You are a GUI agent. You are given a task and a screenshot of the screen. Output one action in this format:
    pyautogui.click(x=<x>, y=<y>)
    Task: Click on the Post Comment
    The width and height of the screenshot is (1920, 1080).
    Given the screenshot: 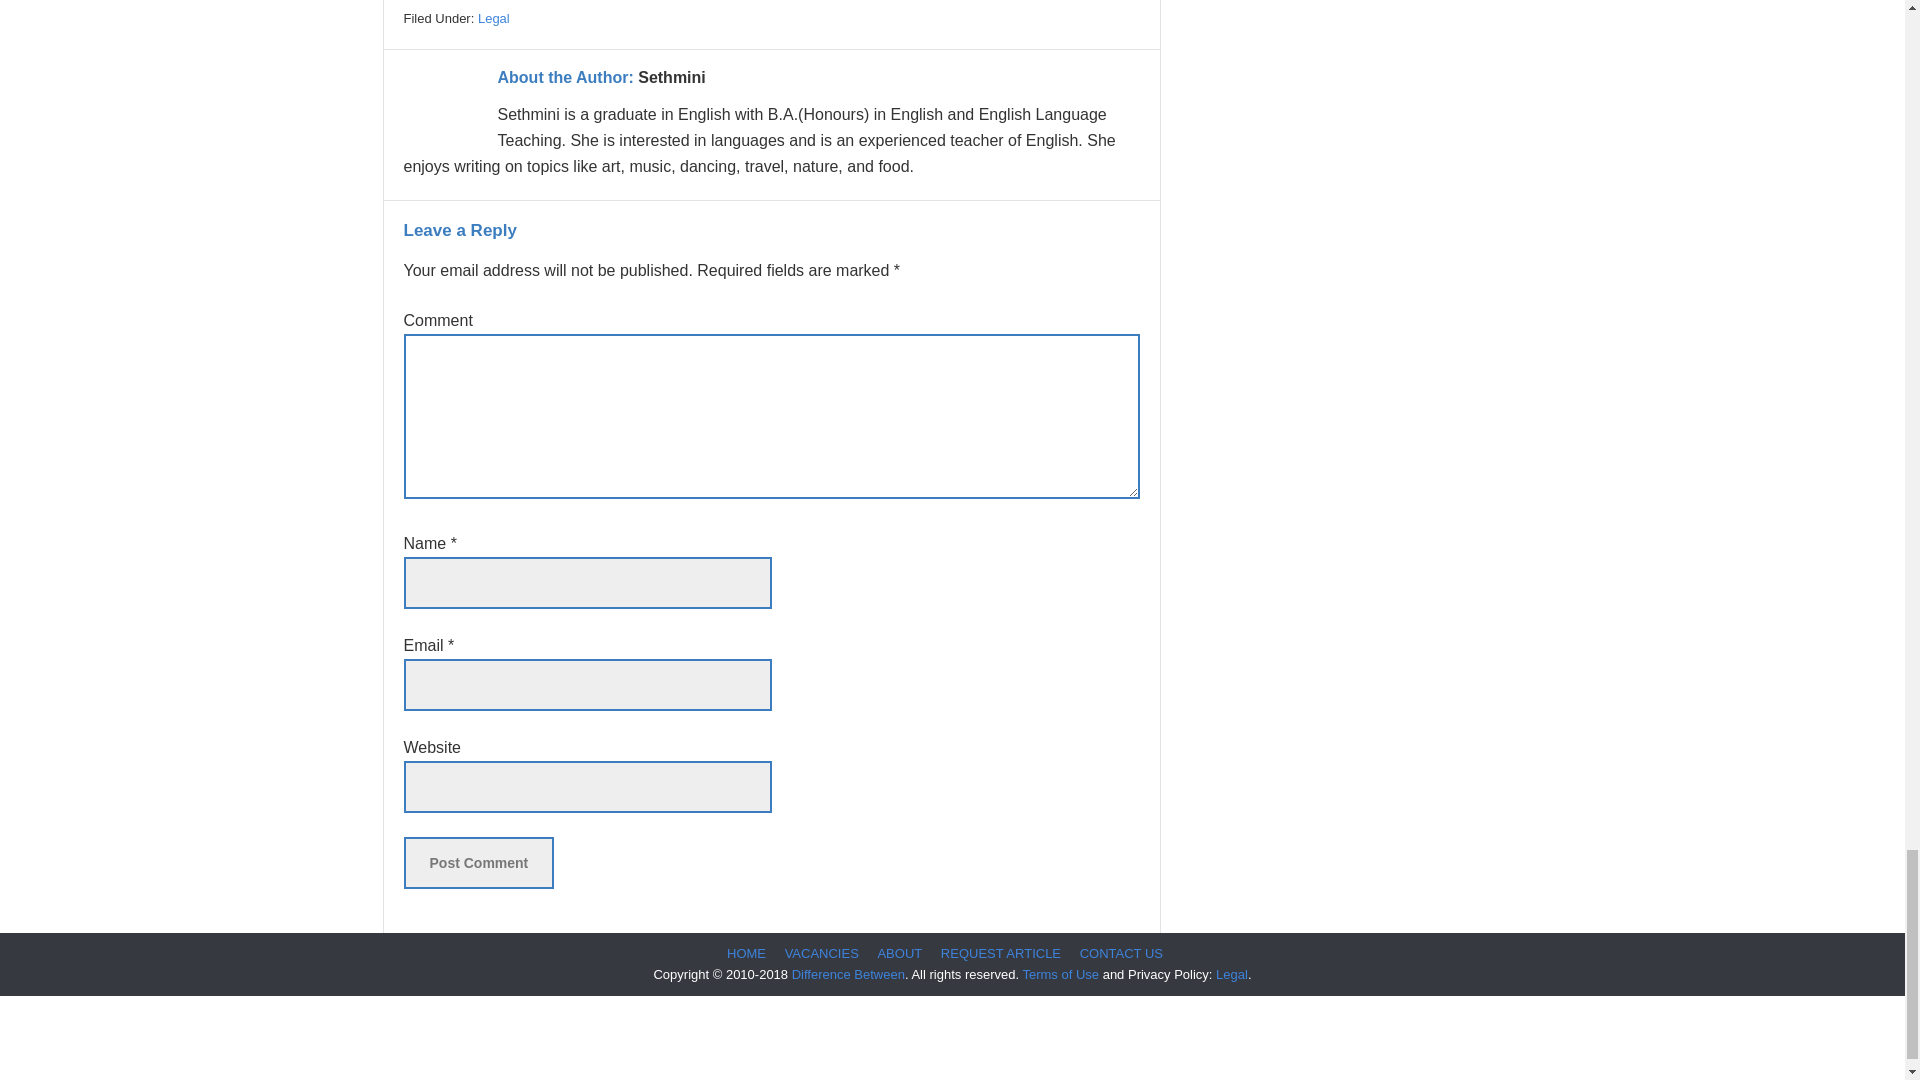 What is the action you would take?
    pyautogui.click(x=478, y=862)
    